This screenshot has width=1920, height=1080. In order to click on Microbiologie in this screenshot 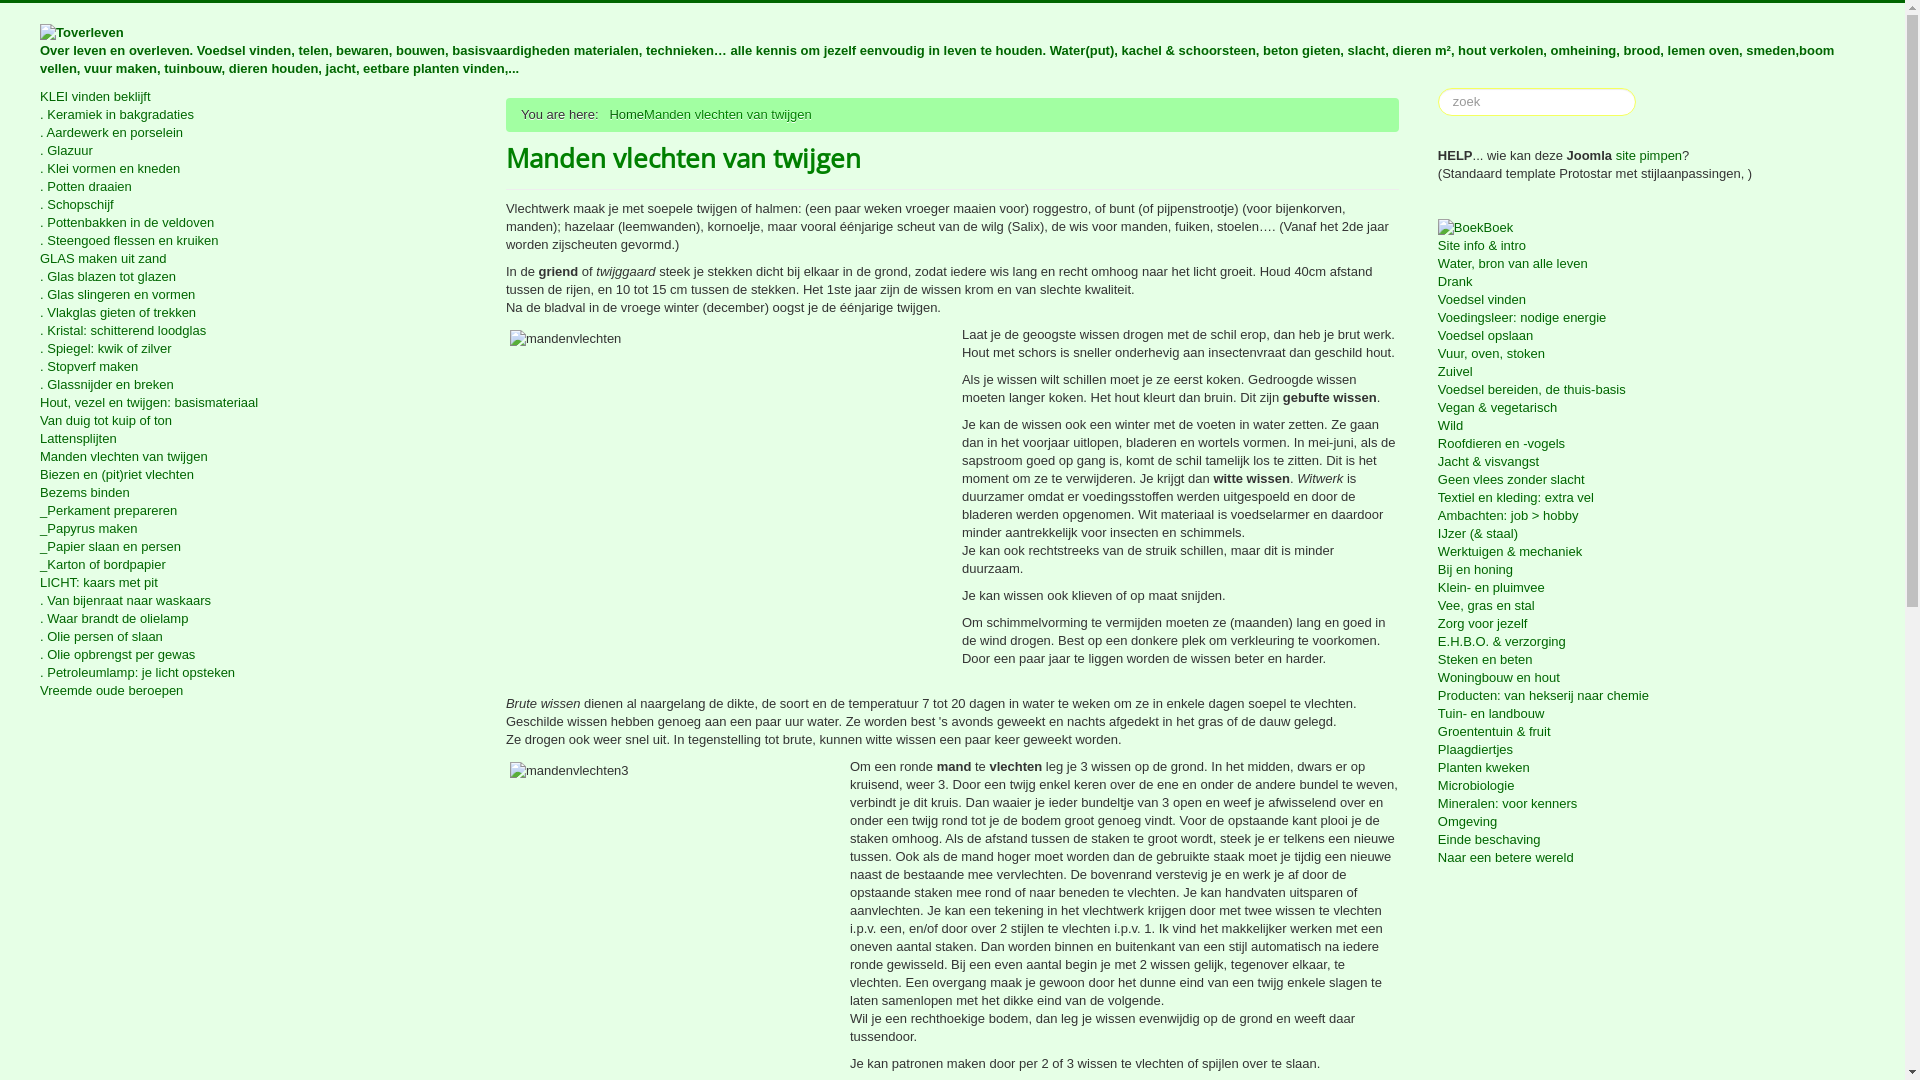, I will do `click(1652, 786)`.